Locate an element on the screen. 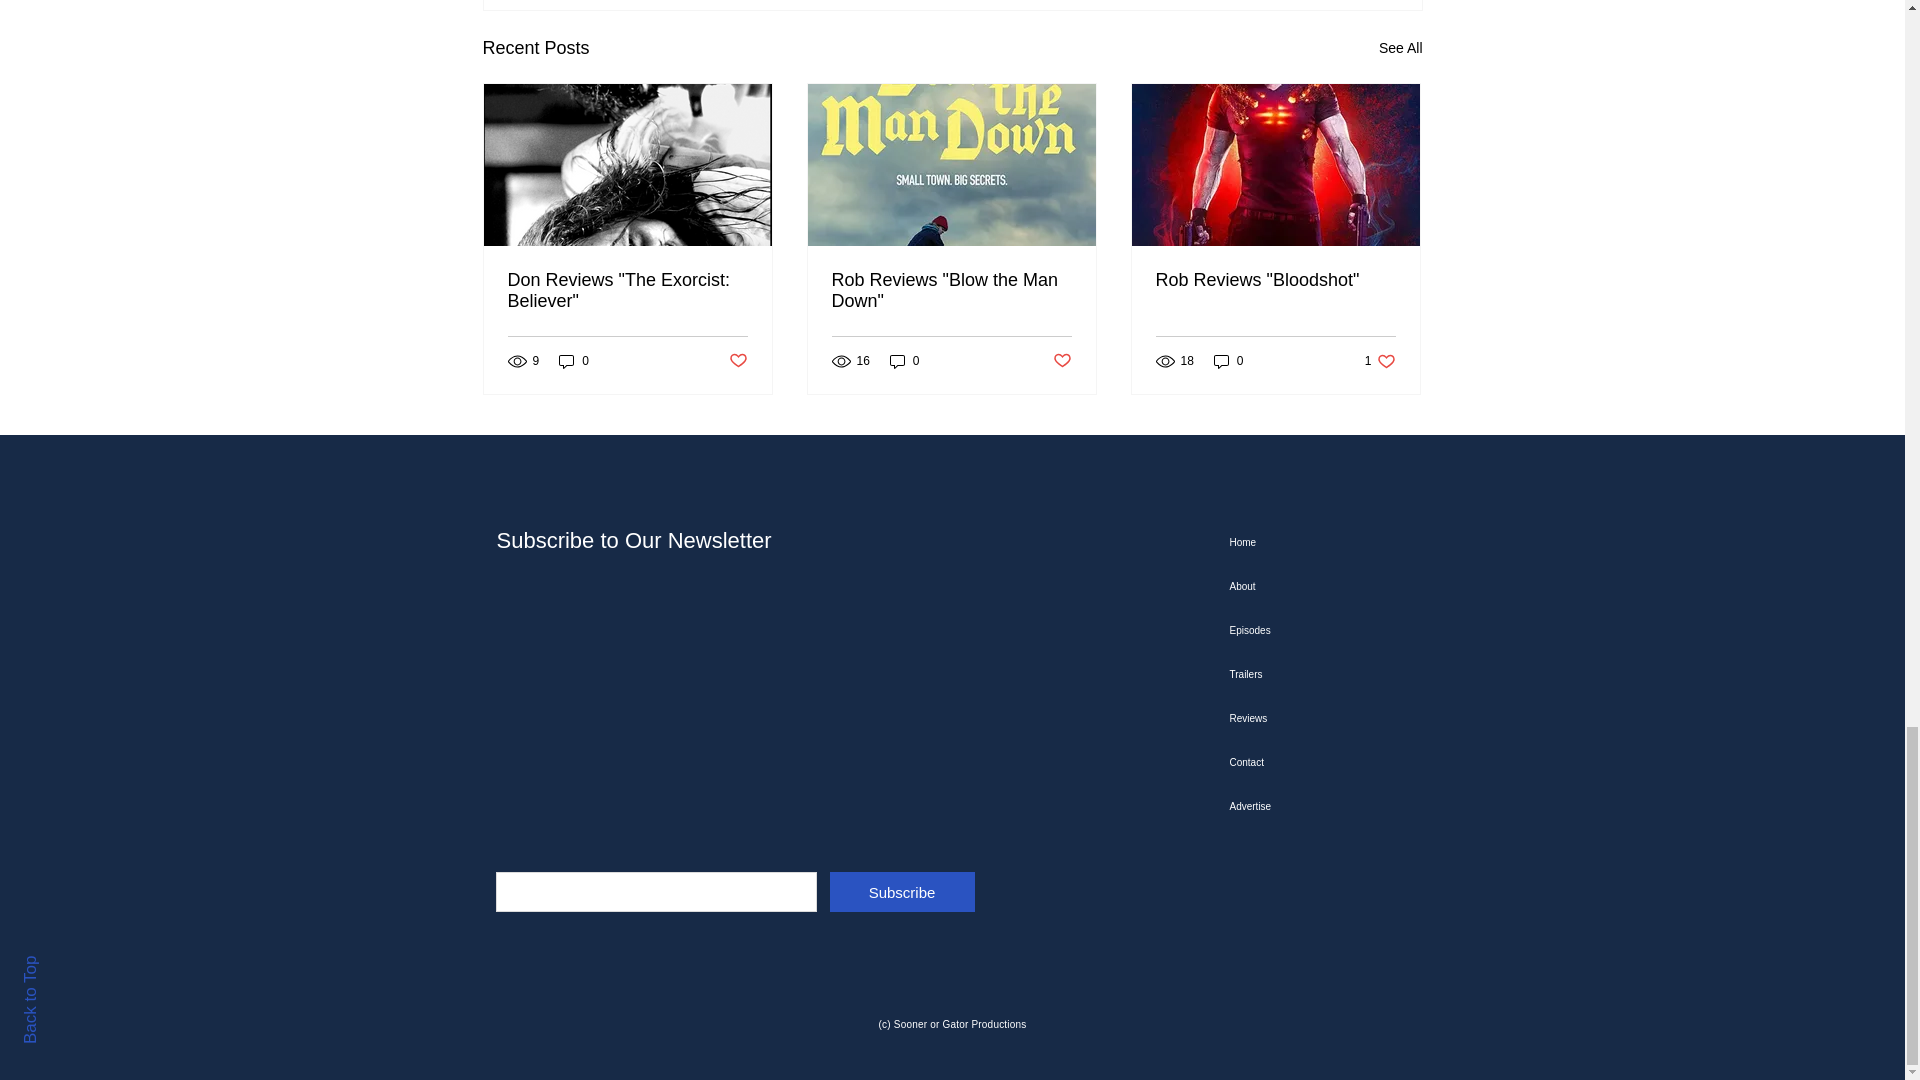 This screenshot has width=1920, height=1080. 0 is located at coordinates (574, 362).